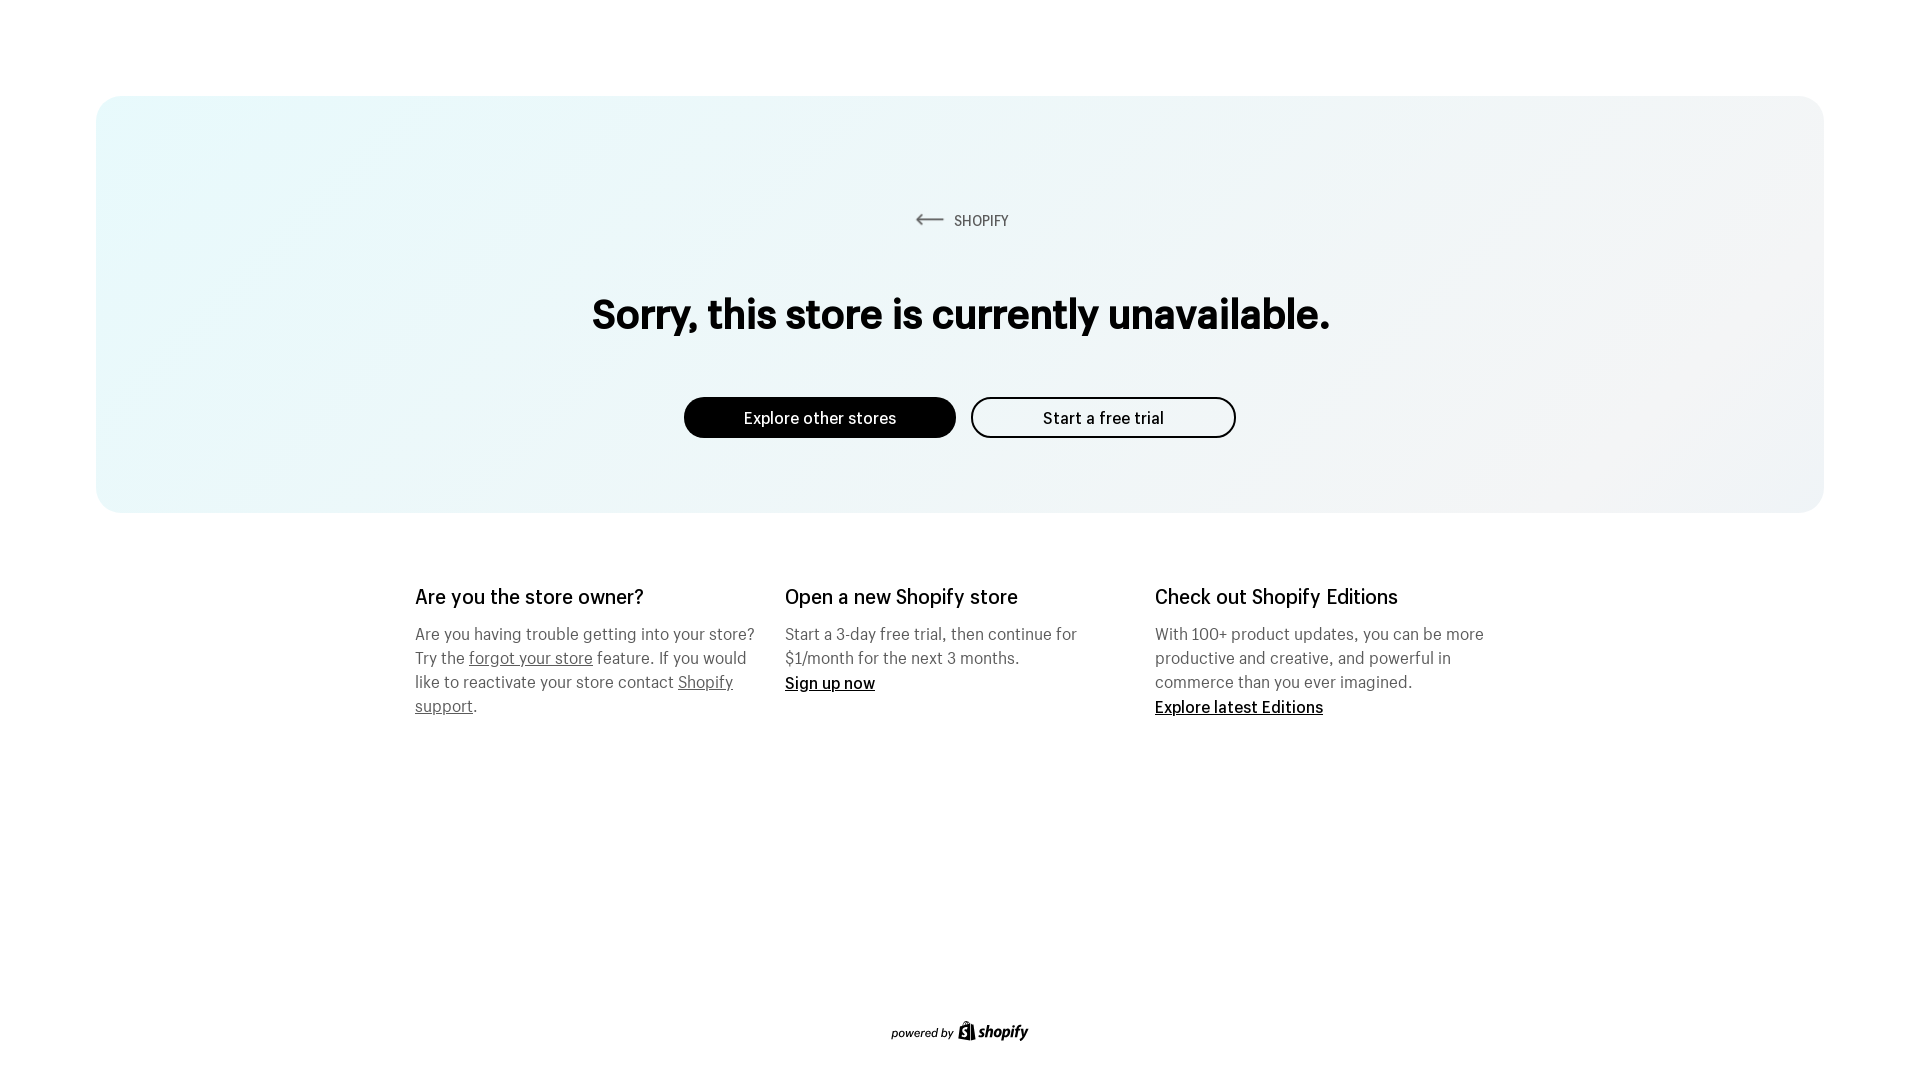 The image size is (1920, 1080). What do you see at coordinates (531, 655) in the screenshot?
I see `forgot your store` at bounding box center [531, 655].